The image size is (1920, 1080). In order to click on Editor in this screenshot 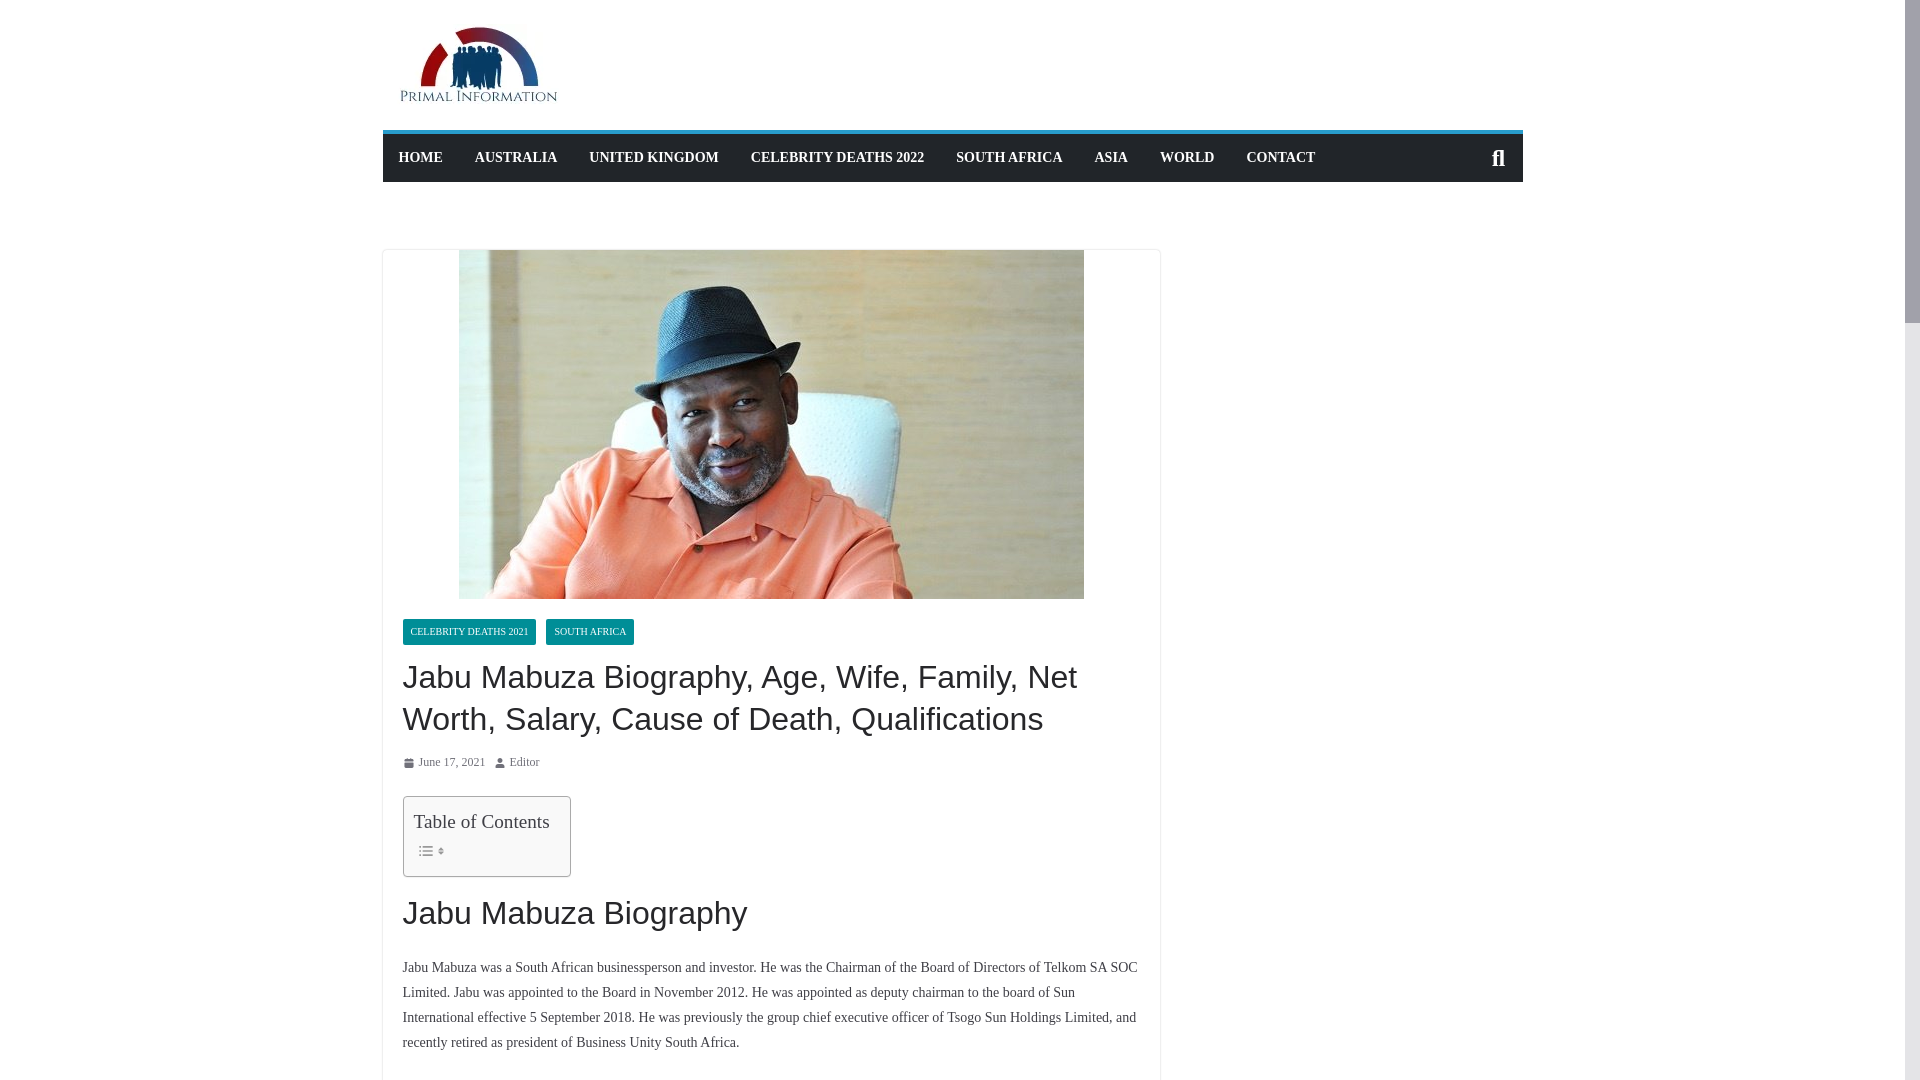, I will do `click(524, 762)`.